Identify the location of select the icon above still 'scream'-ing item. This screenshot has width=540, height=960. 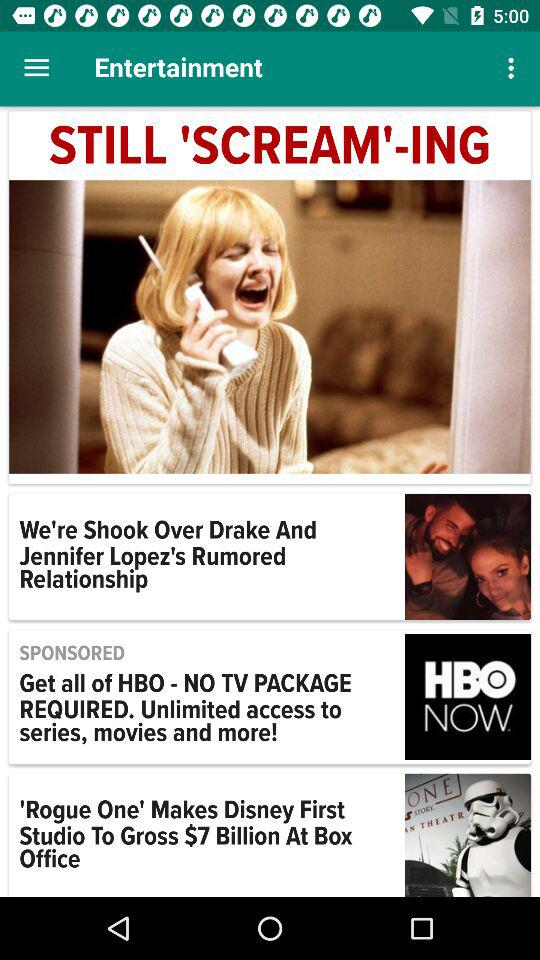
(514, 68).